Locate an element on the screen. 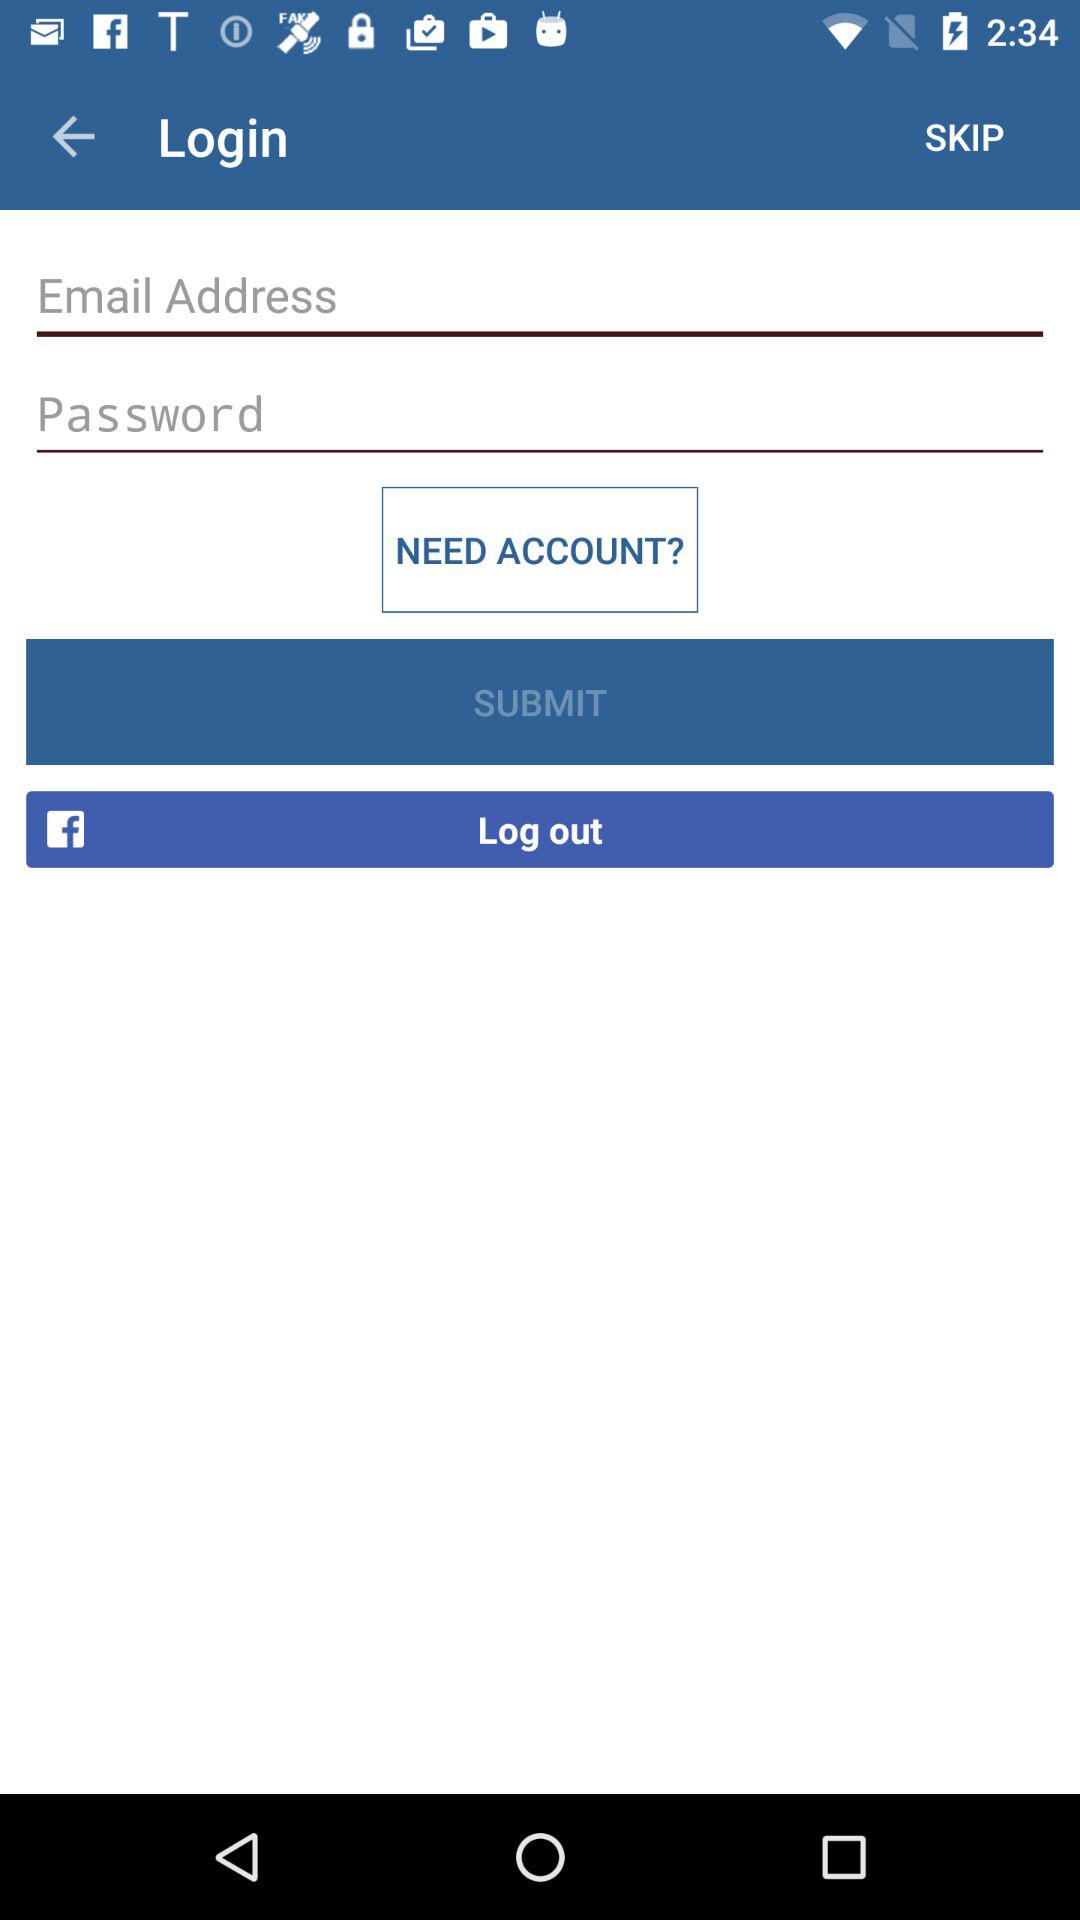 The width and height of the screenshot is (1080, 1920). turn on item above the need account? item is located at coordinates (540, 414).